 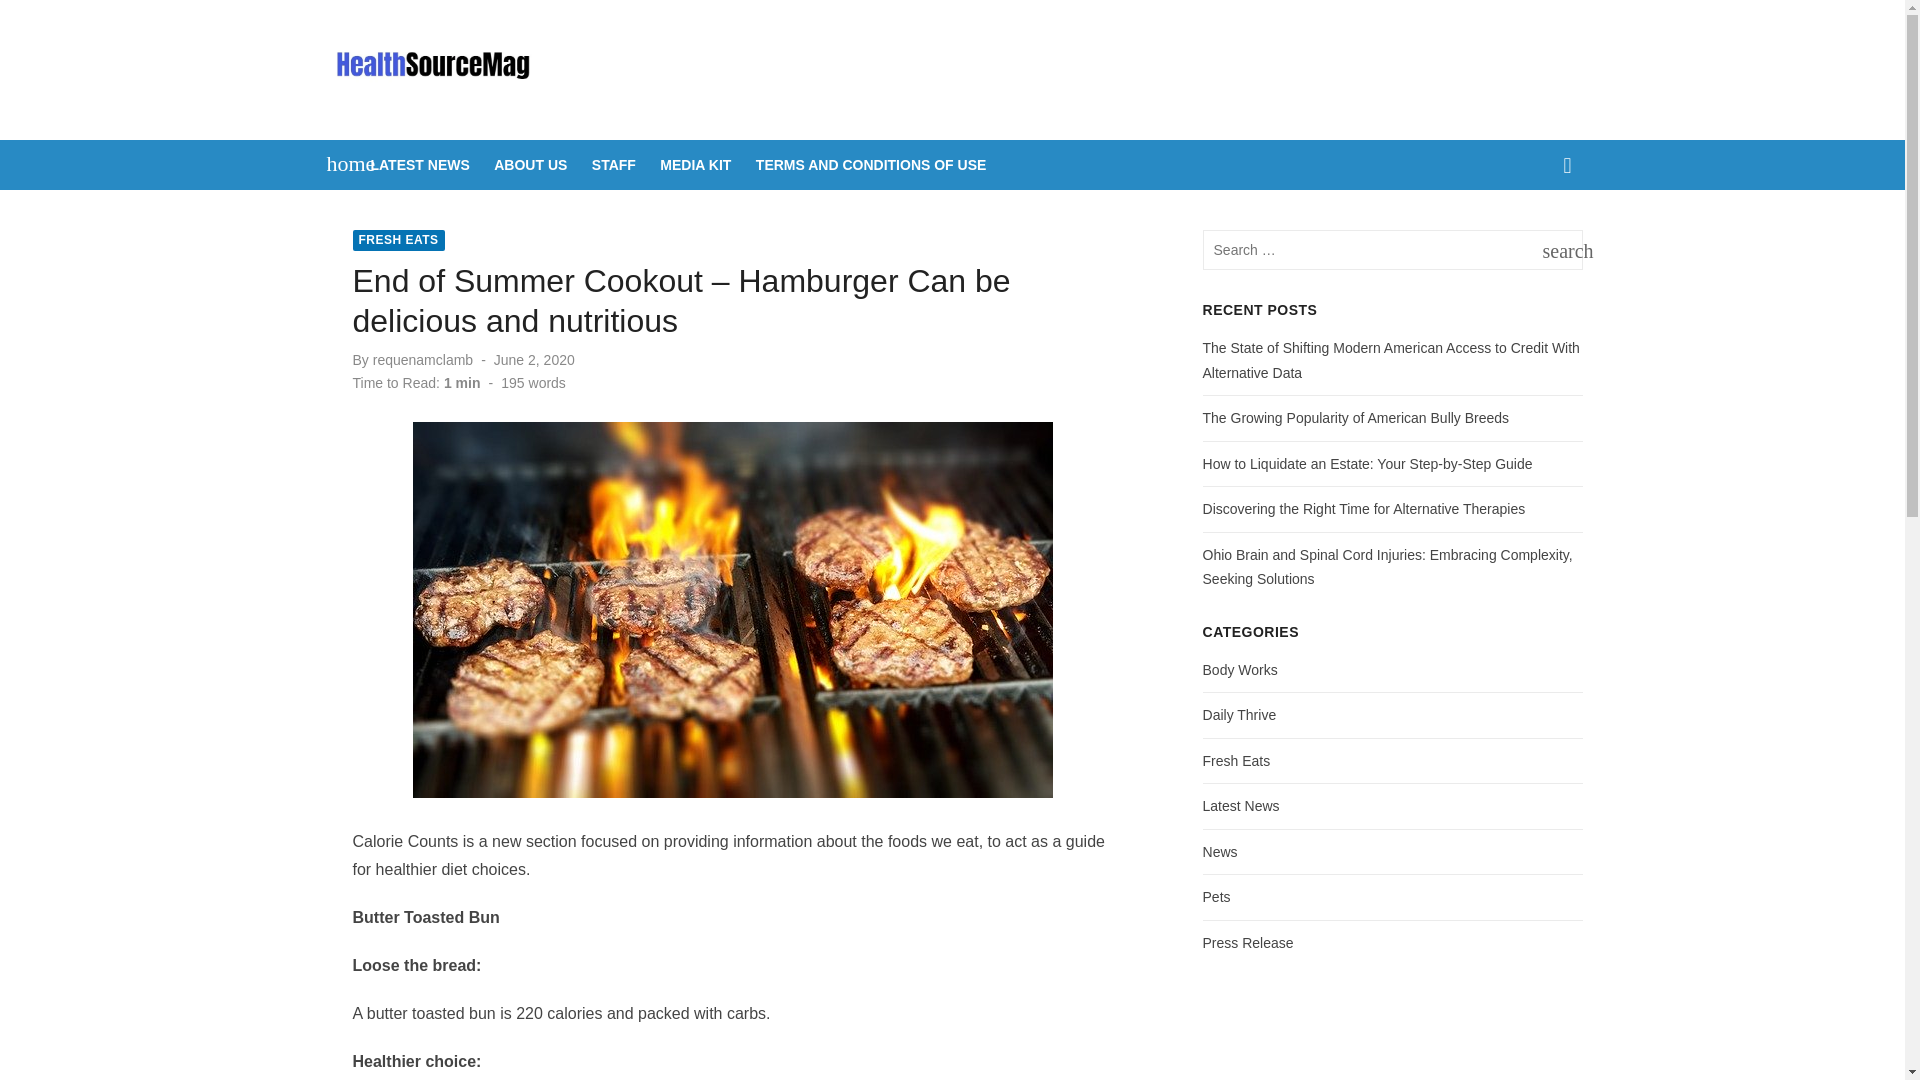 I want to click on Body Works, so click(x=1240, y=670).